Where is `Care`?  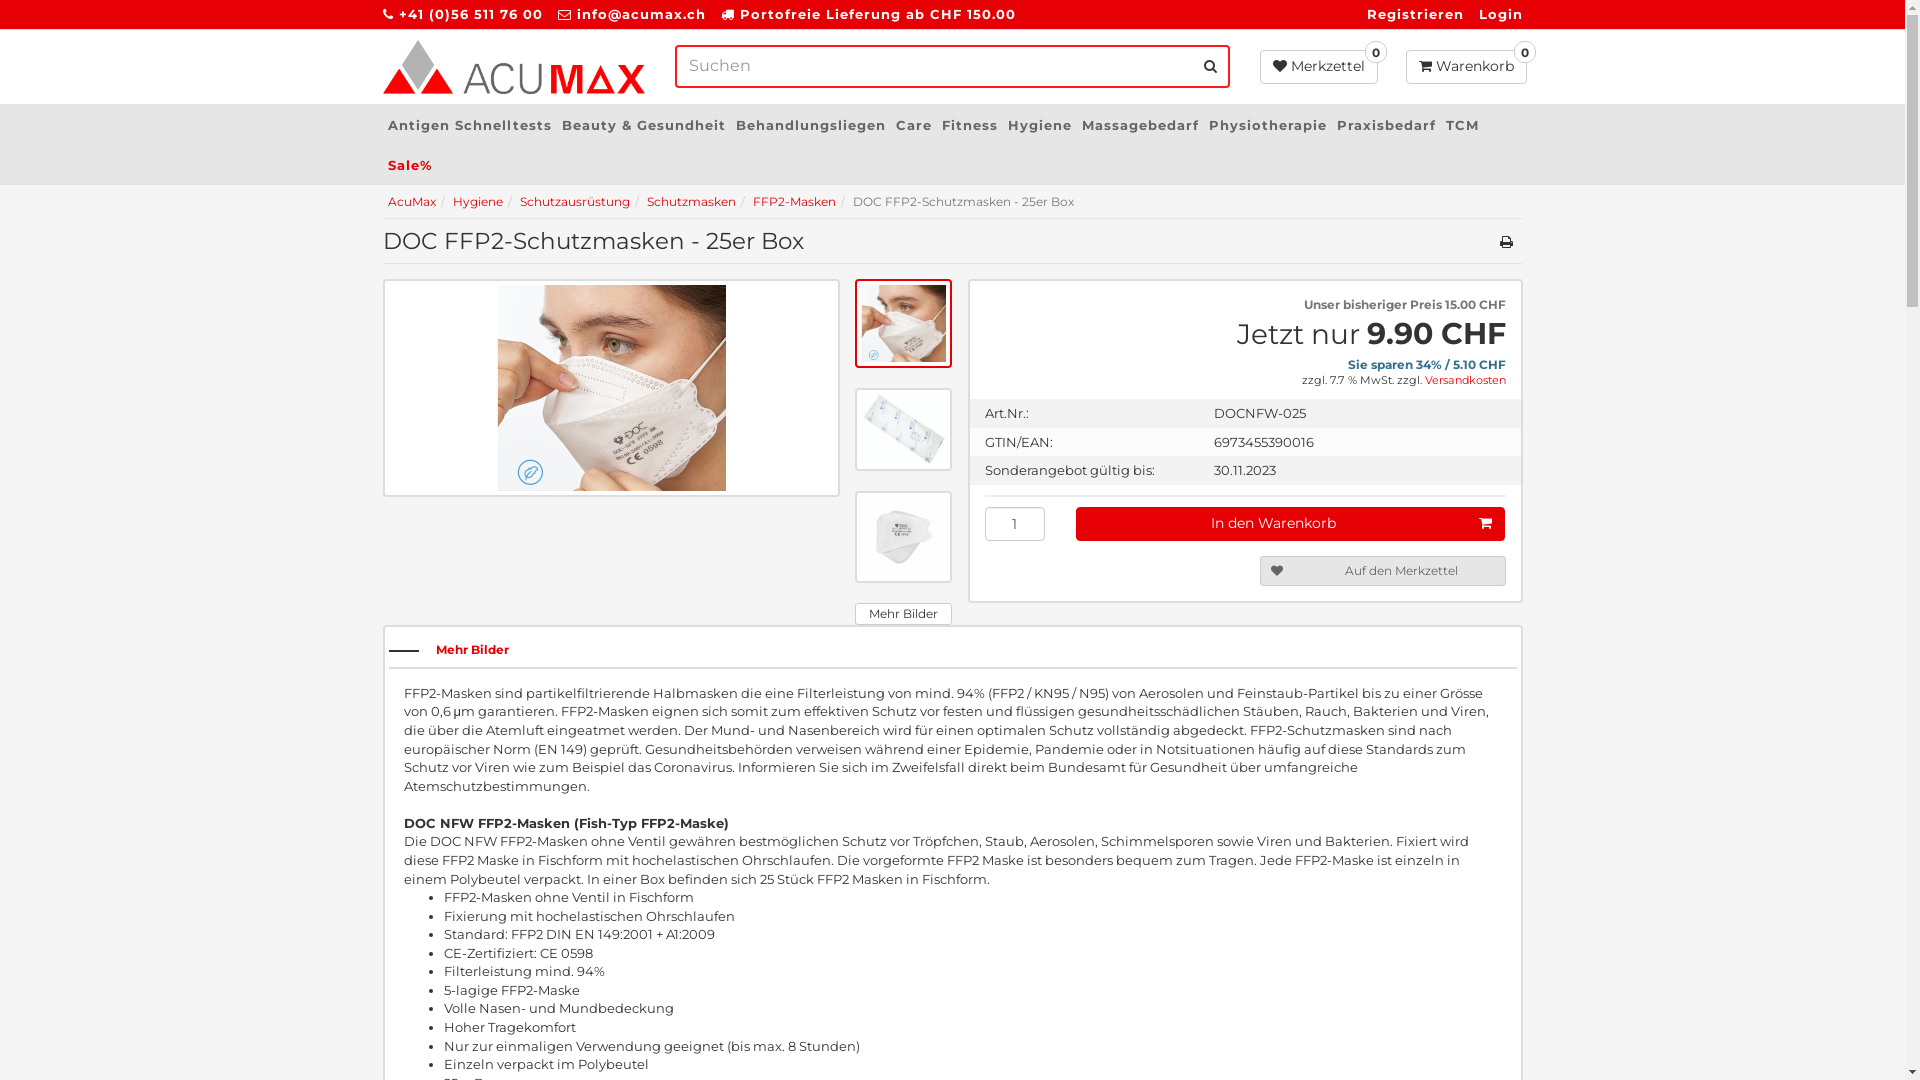
Care is located at coordinates (913, 125).